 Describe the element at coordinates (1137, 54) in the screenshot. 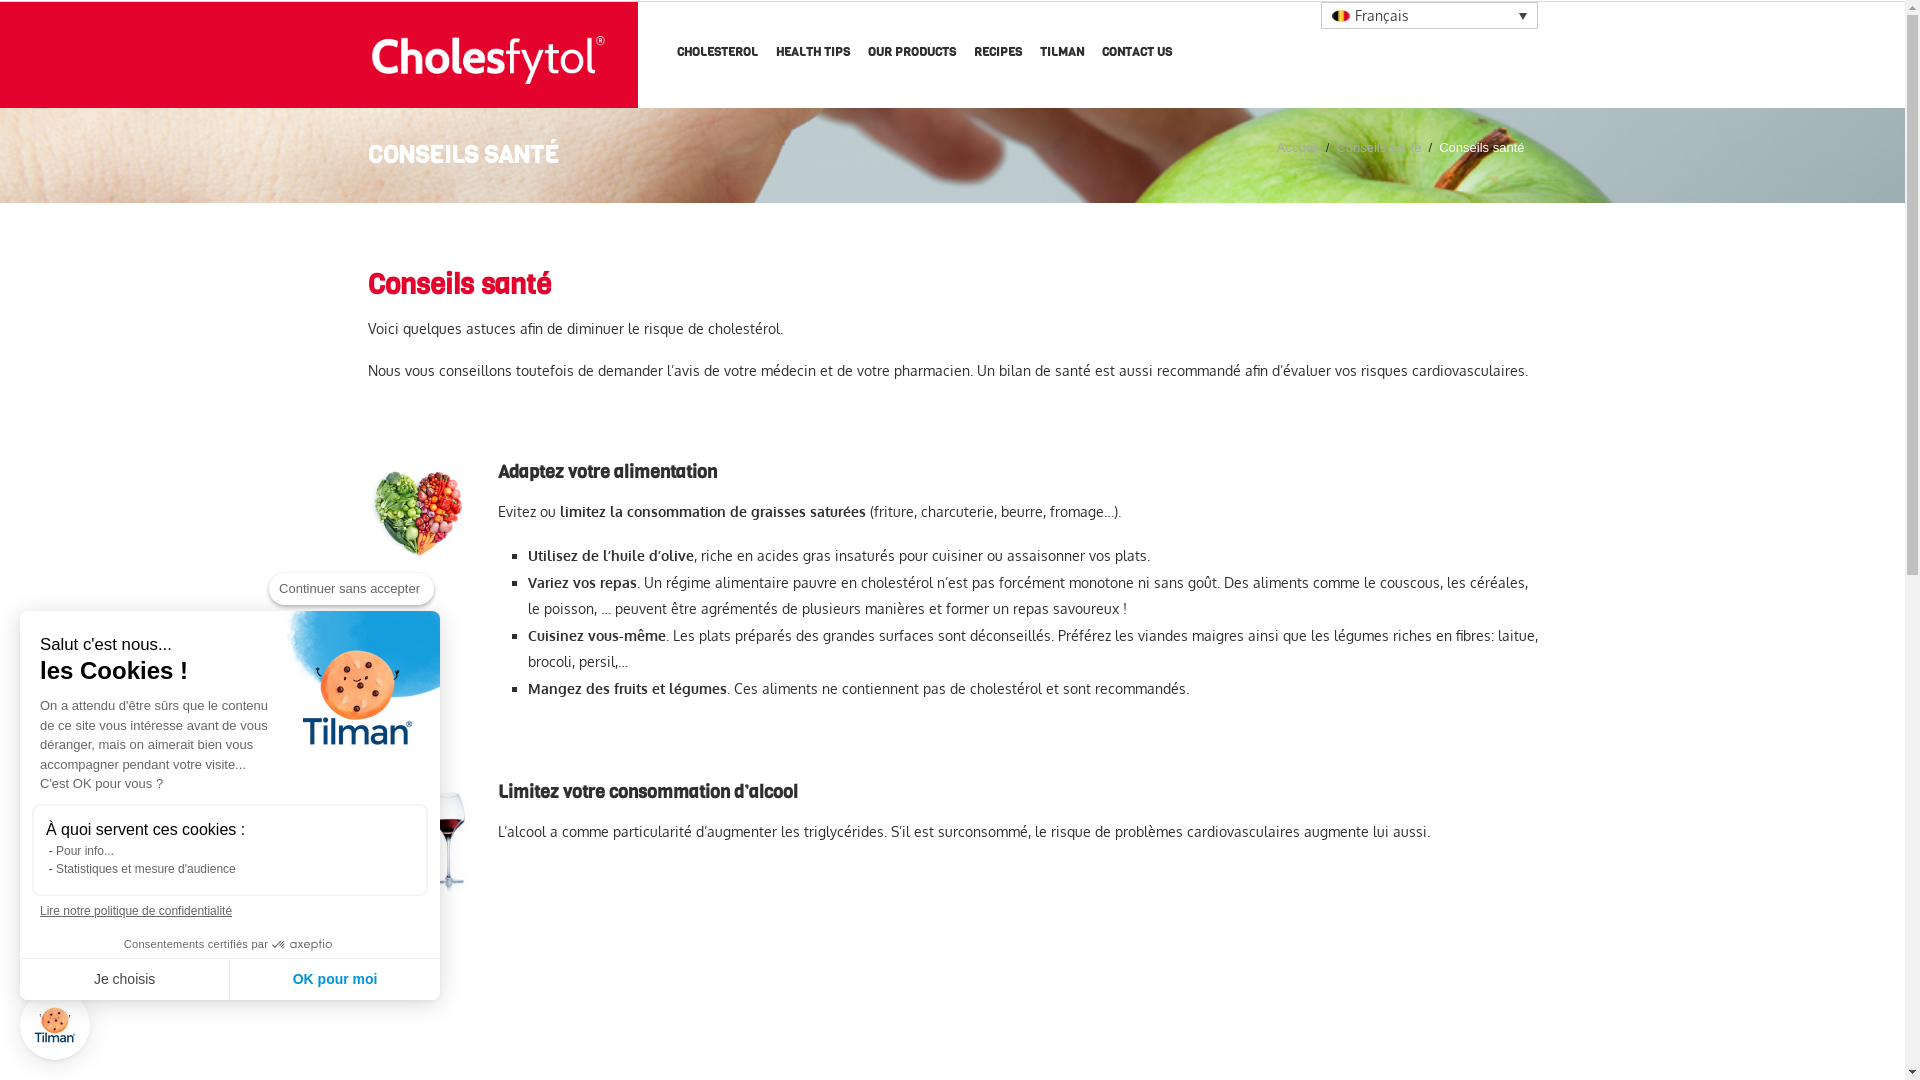

I see `CONTACT US` at that location.